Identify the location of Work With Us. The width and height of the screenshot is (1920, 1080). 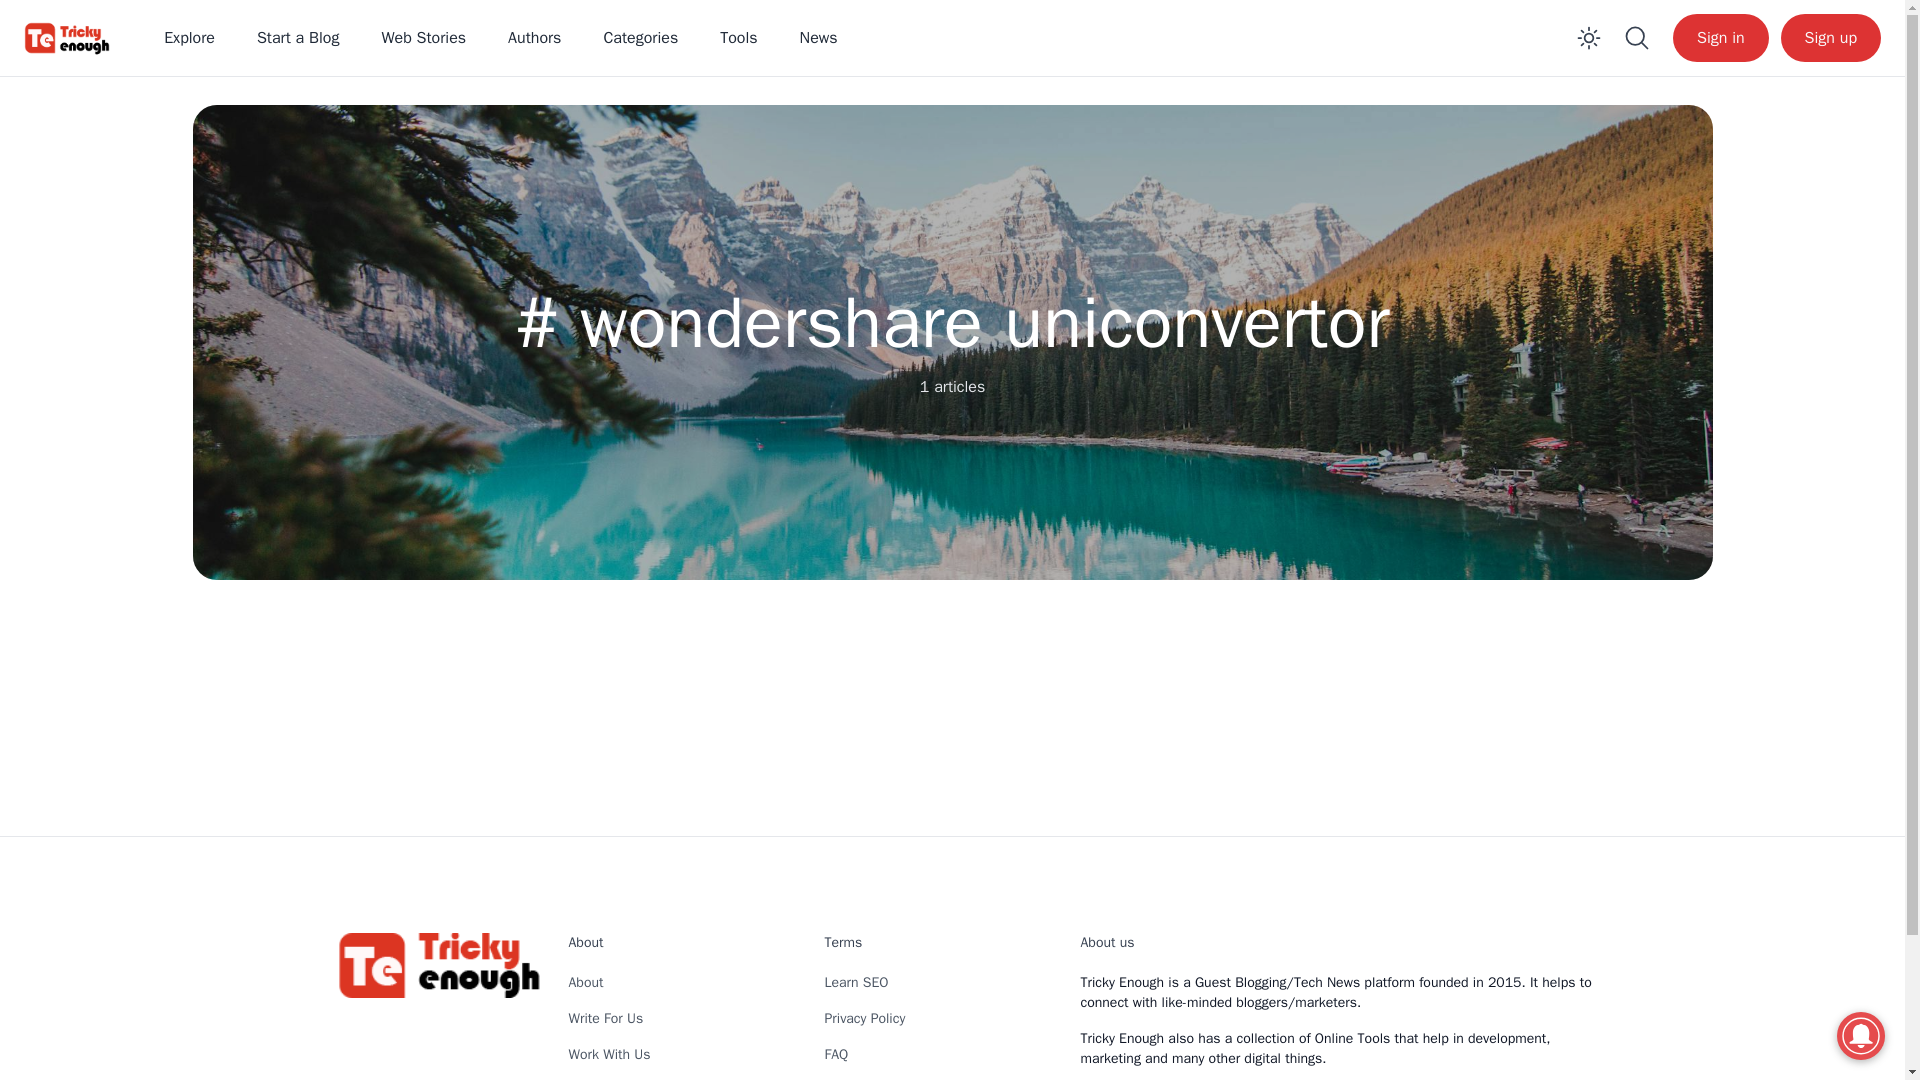
(609, 1054).